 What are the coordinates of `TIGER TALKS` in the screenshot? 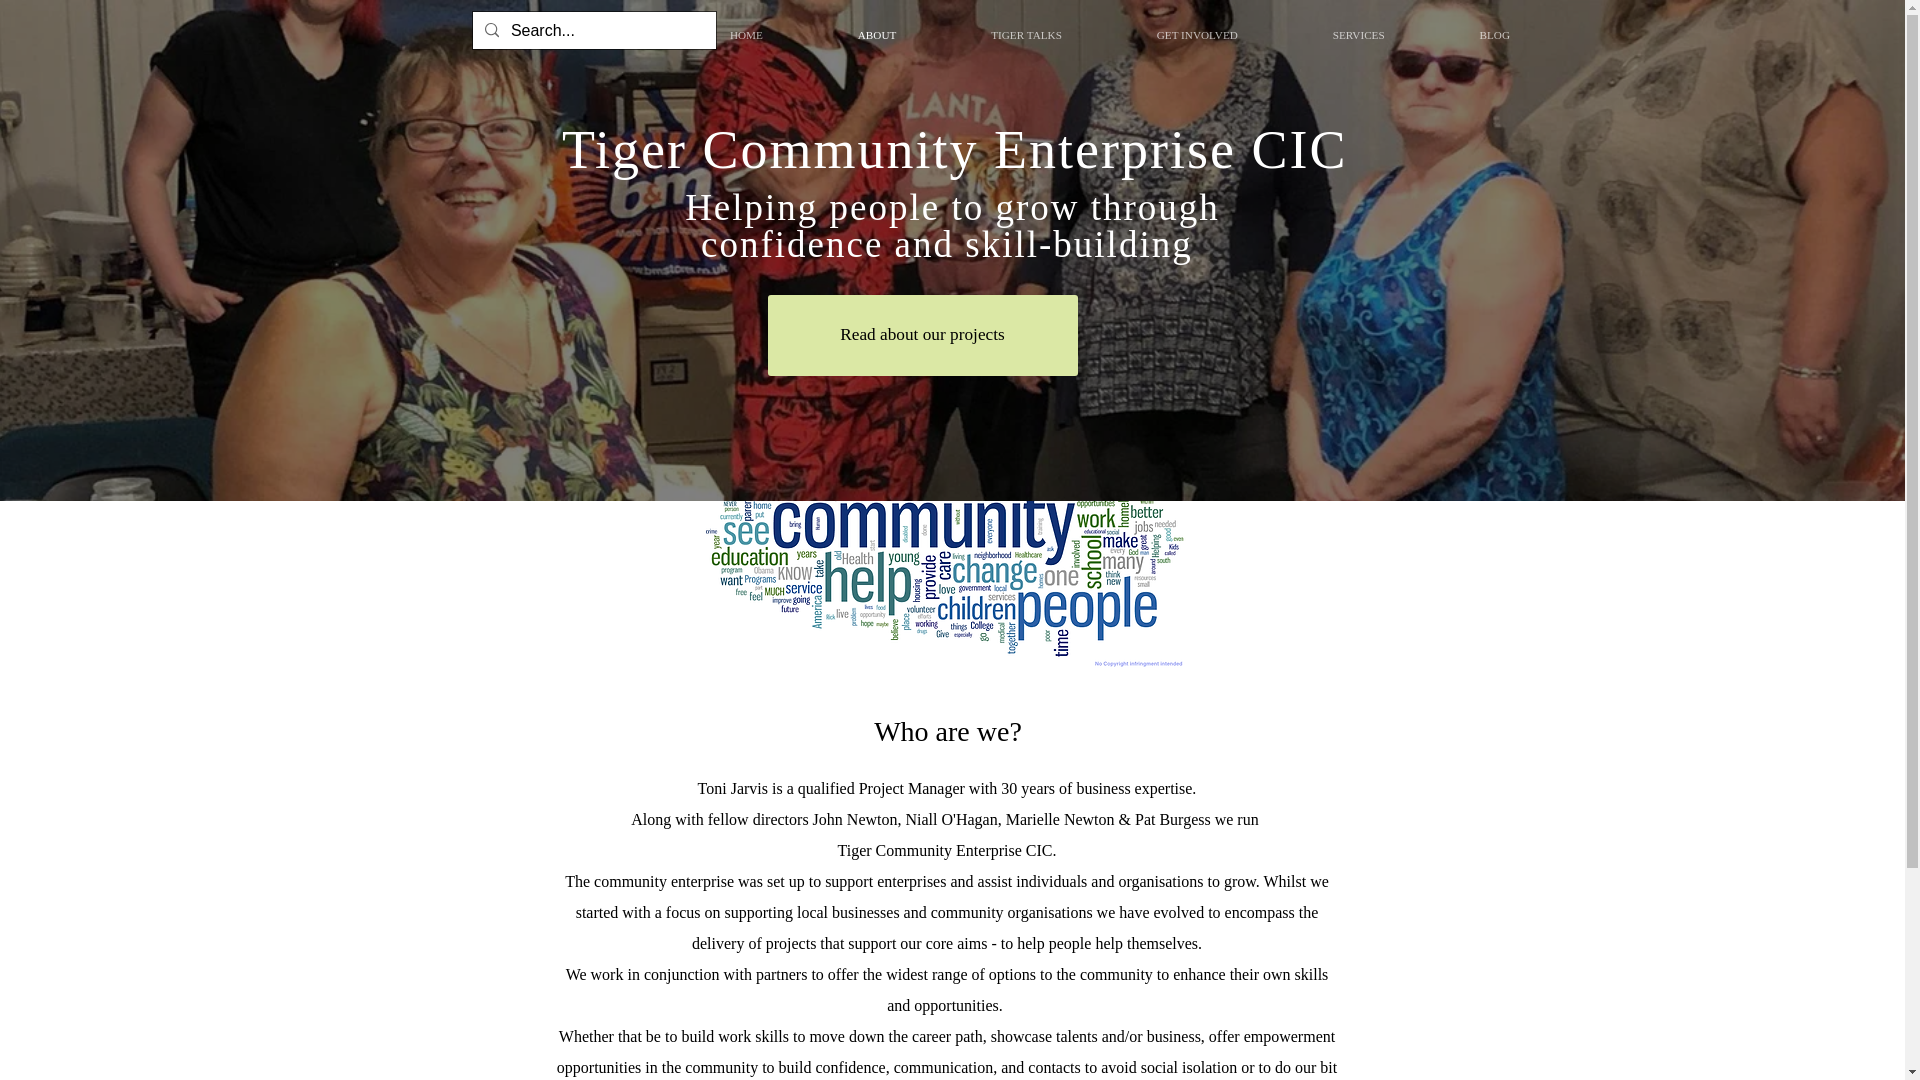 It's located at (1026, 34).